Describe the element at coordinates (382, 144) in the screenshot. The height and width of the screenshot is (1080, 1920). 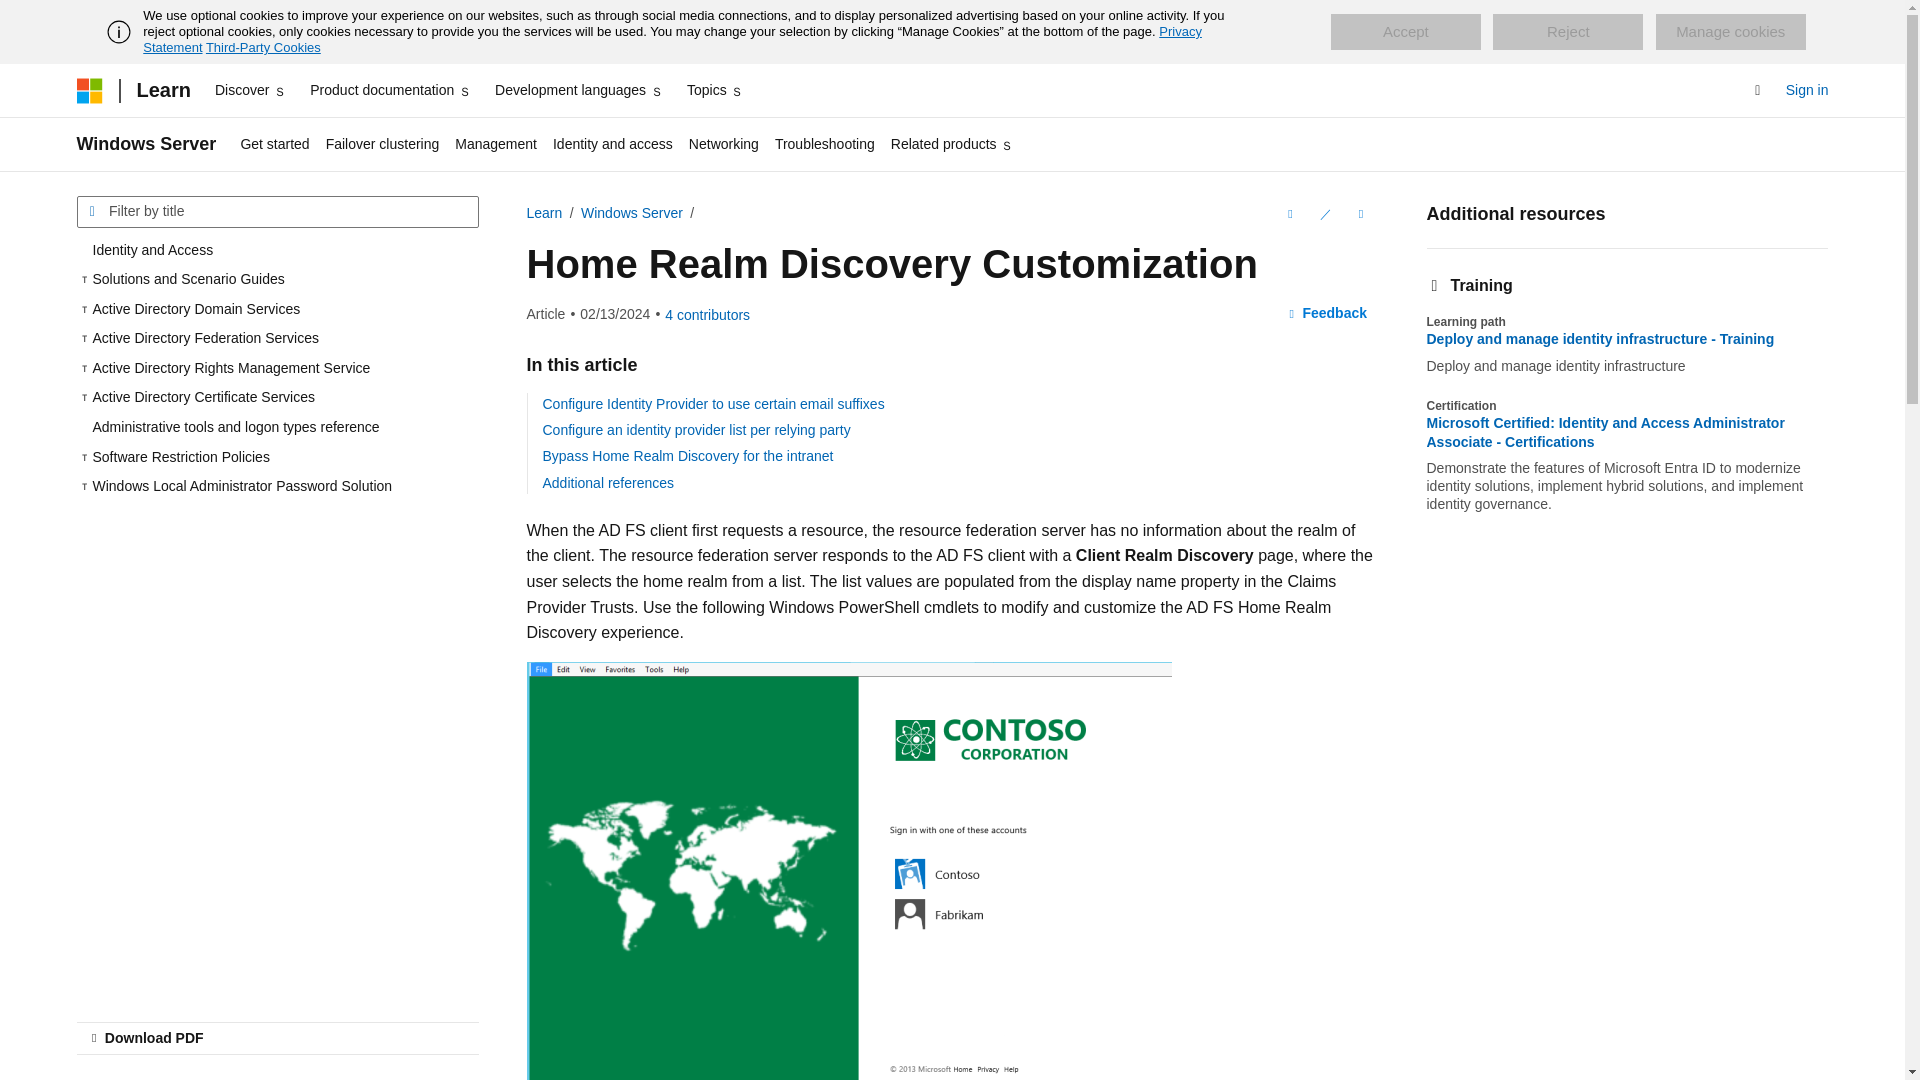
I see `Failover clustering` at that location.